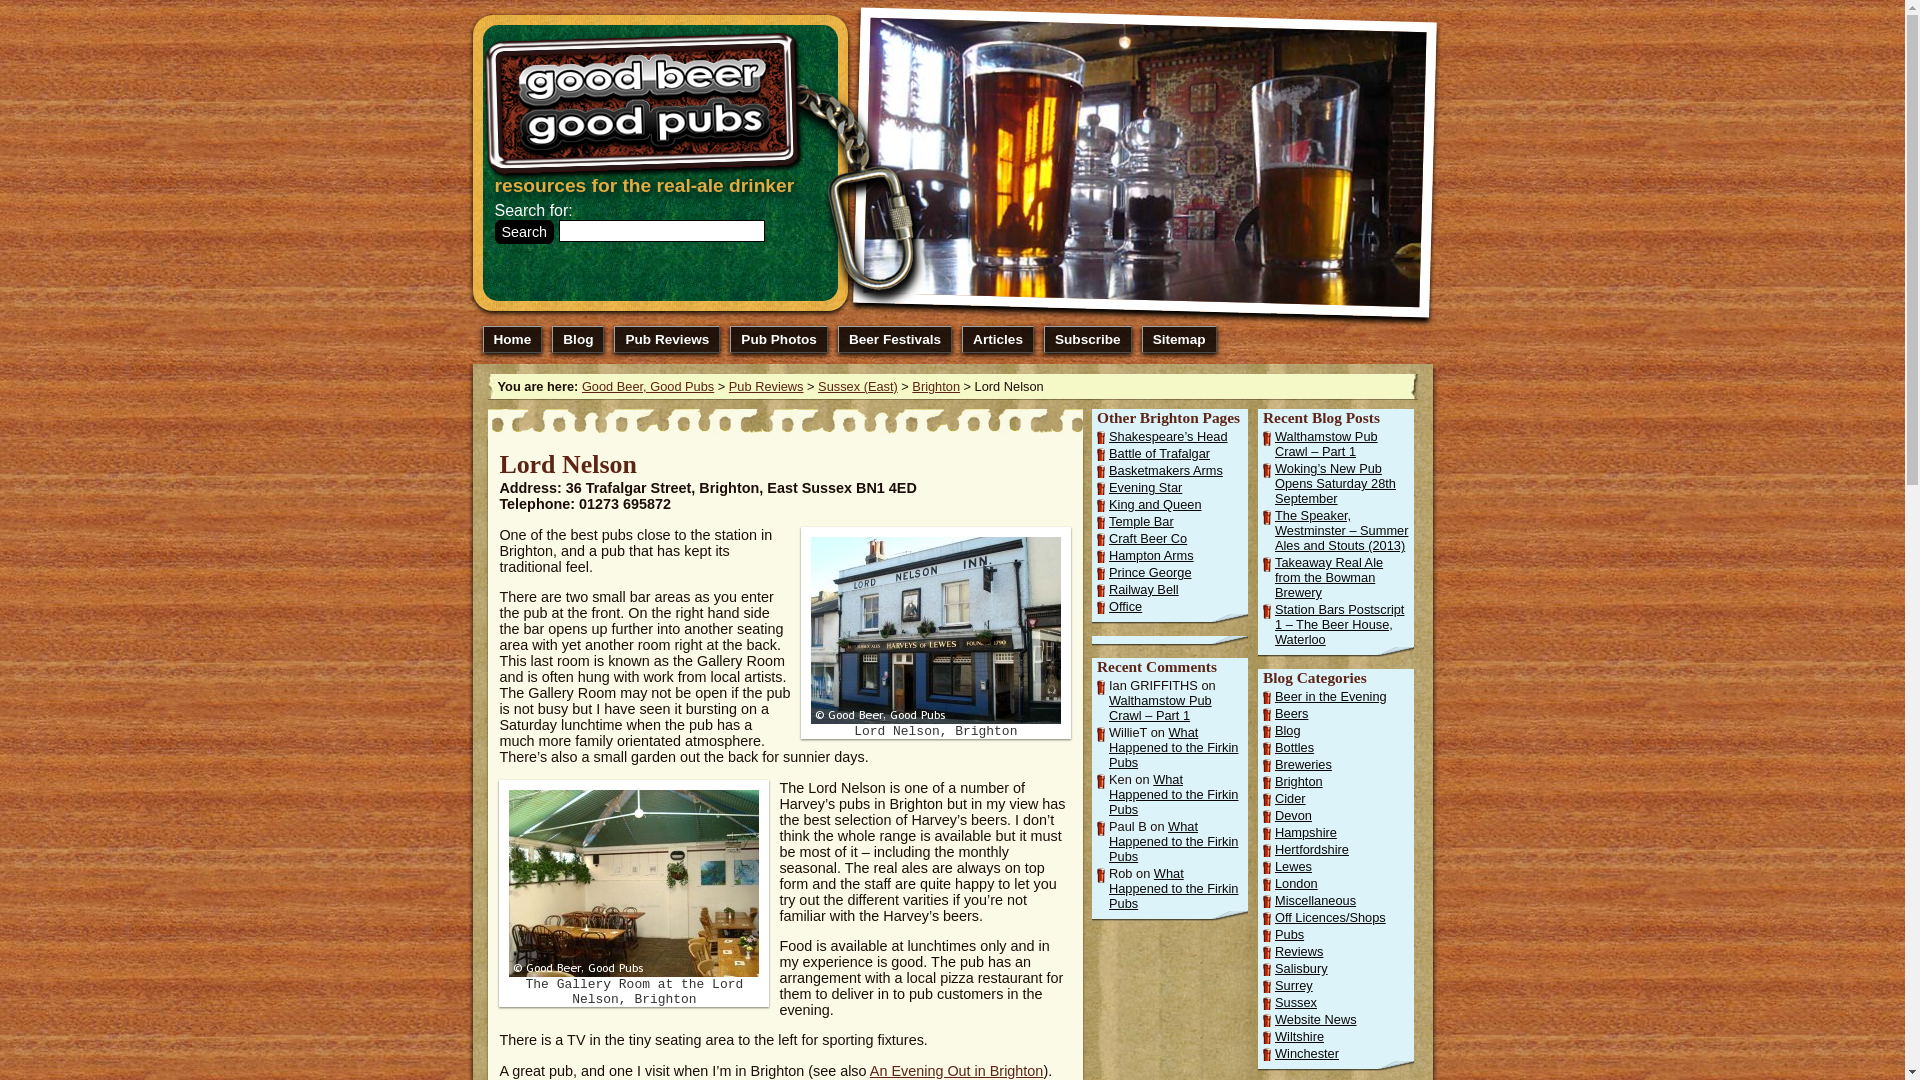 This screenshot has height=1080, width=1920. Describe the element at coordinates (956, 1070) in the screenshot. I see `An Evening Out in Brighton` at that location.